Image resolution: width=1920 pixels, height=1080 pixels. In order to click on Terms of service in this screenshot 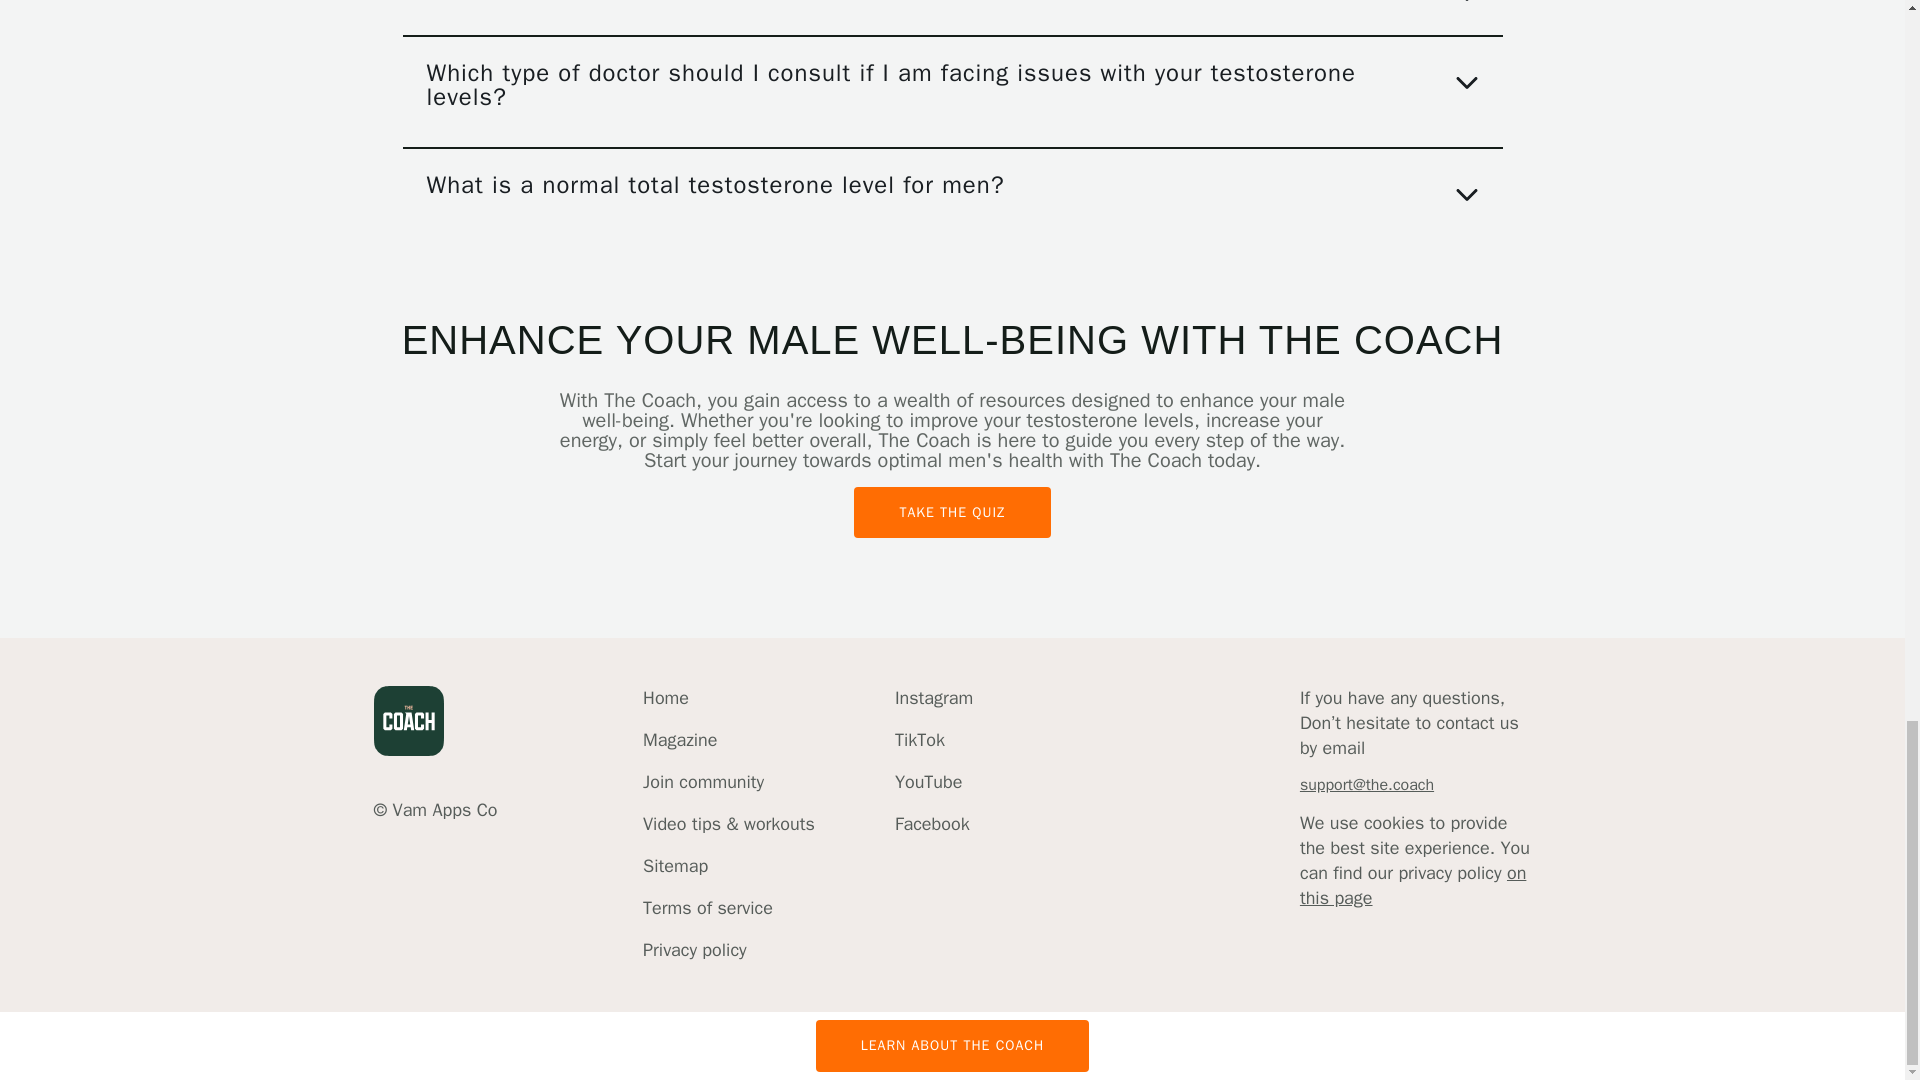, I will do `click(728, 908)`.